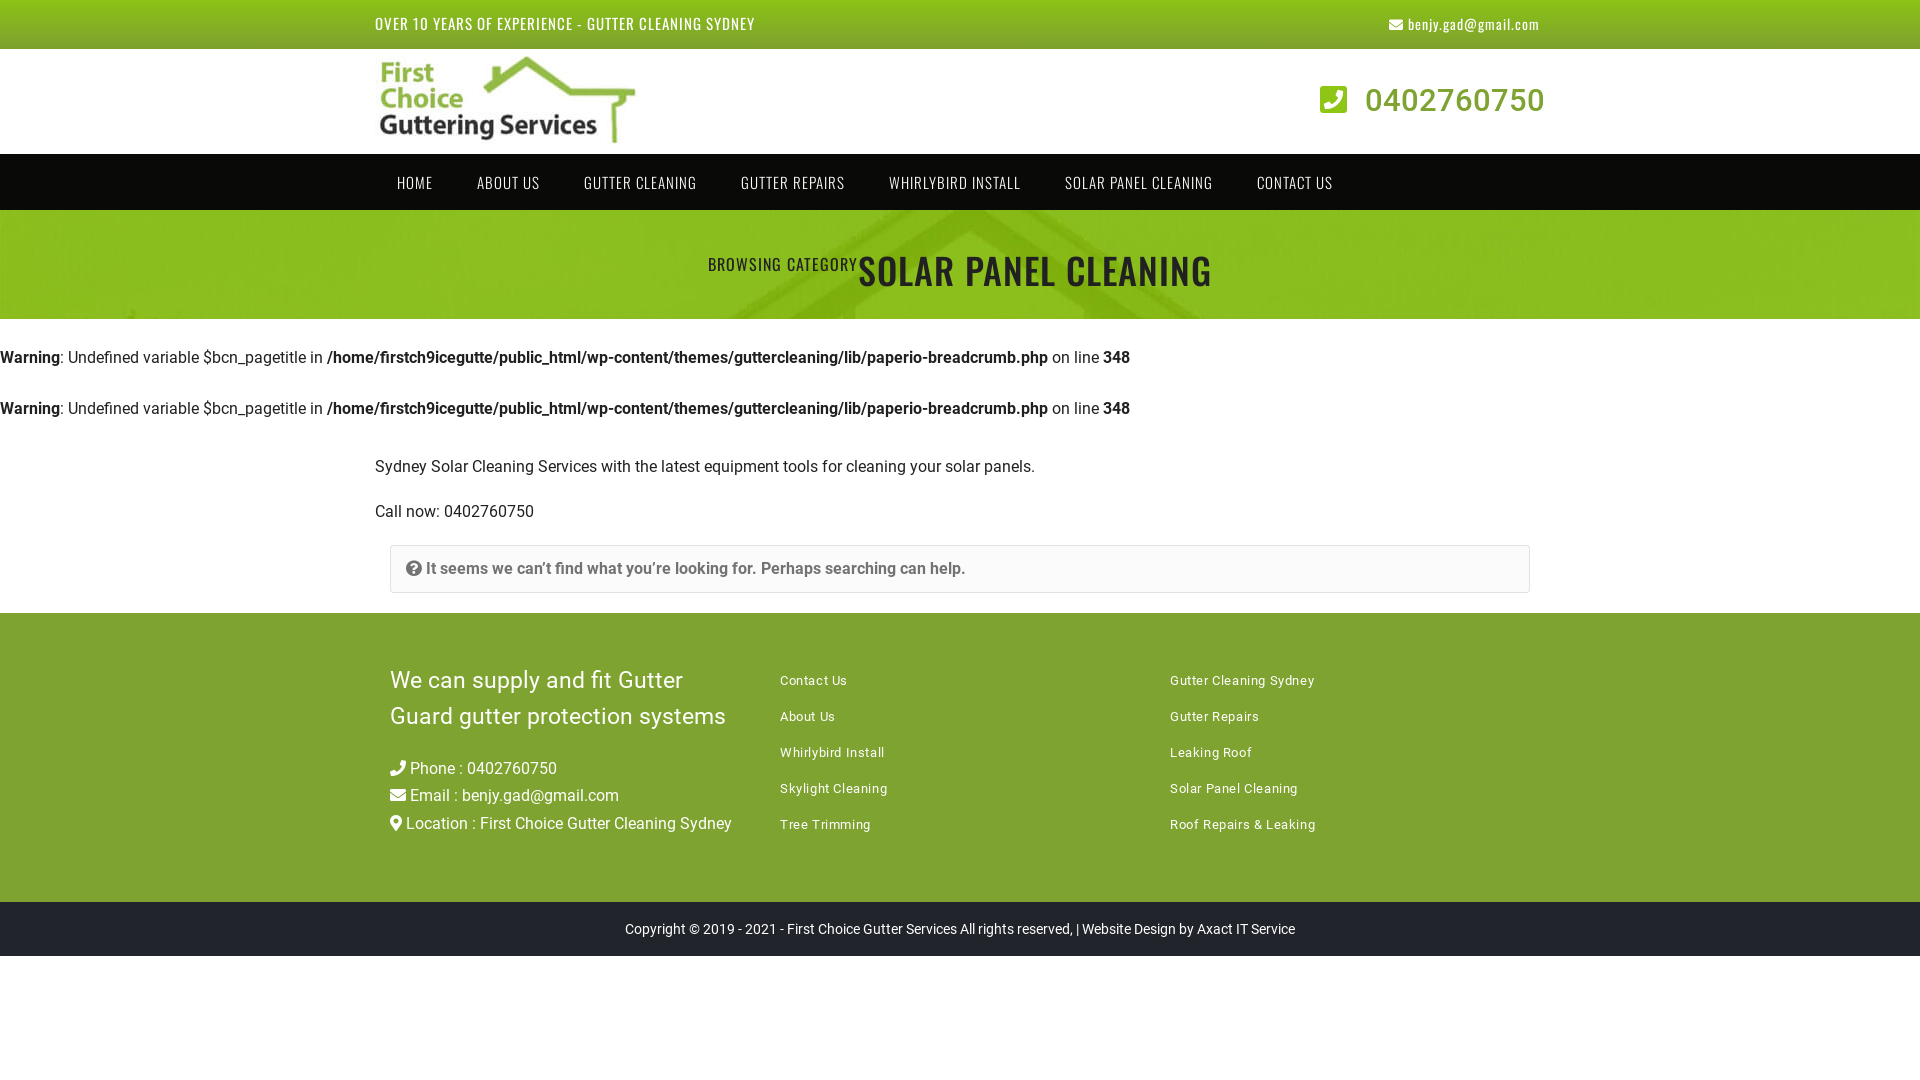 This screenshot has width=1920, height=1080. I want to click on Website Design, so click(1129, 929).